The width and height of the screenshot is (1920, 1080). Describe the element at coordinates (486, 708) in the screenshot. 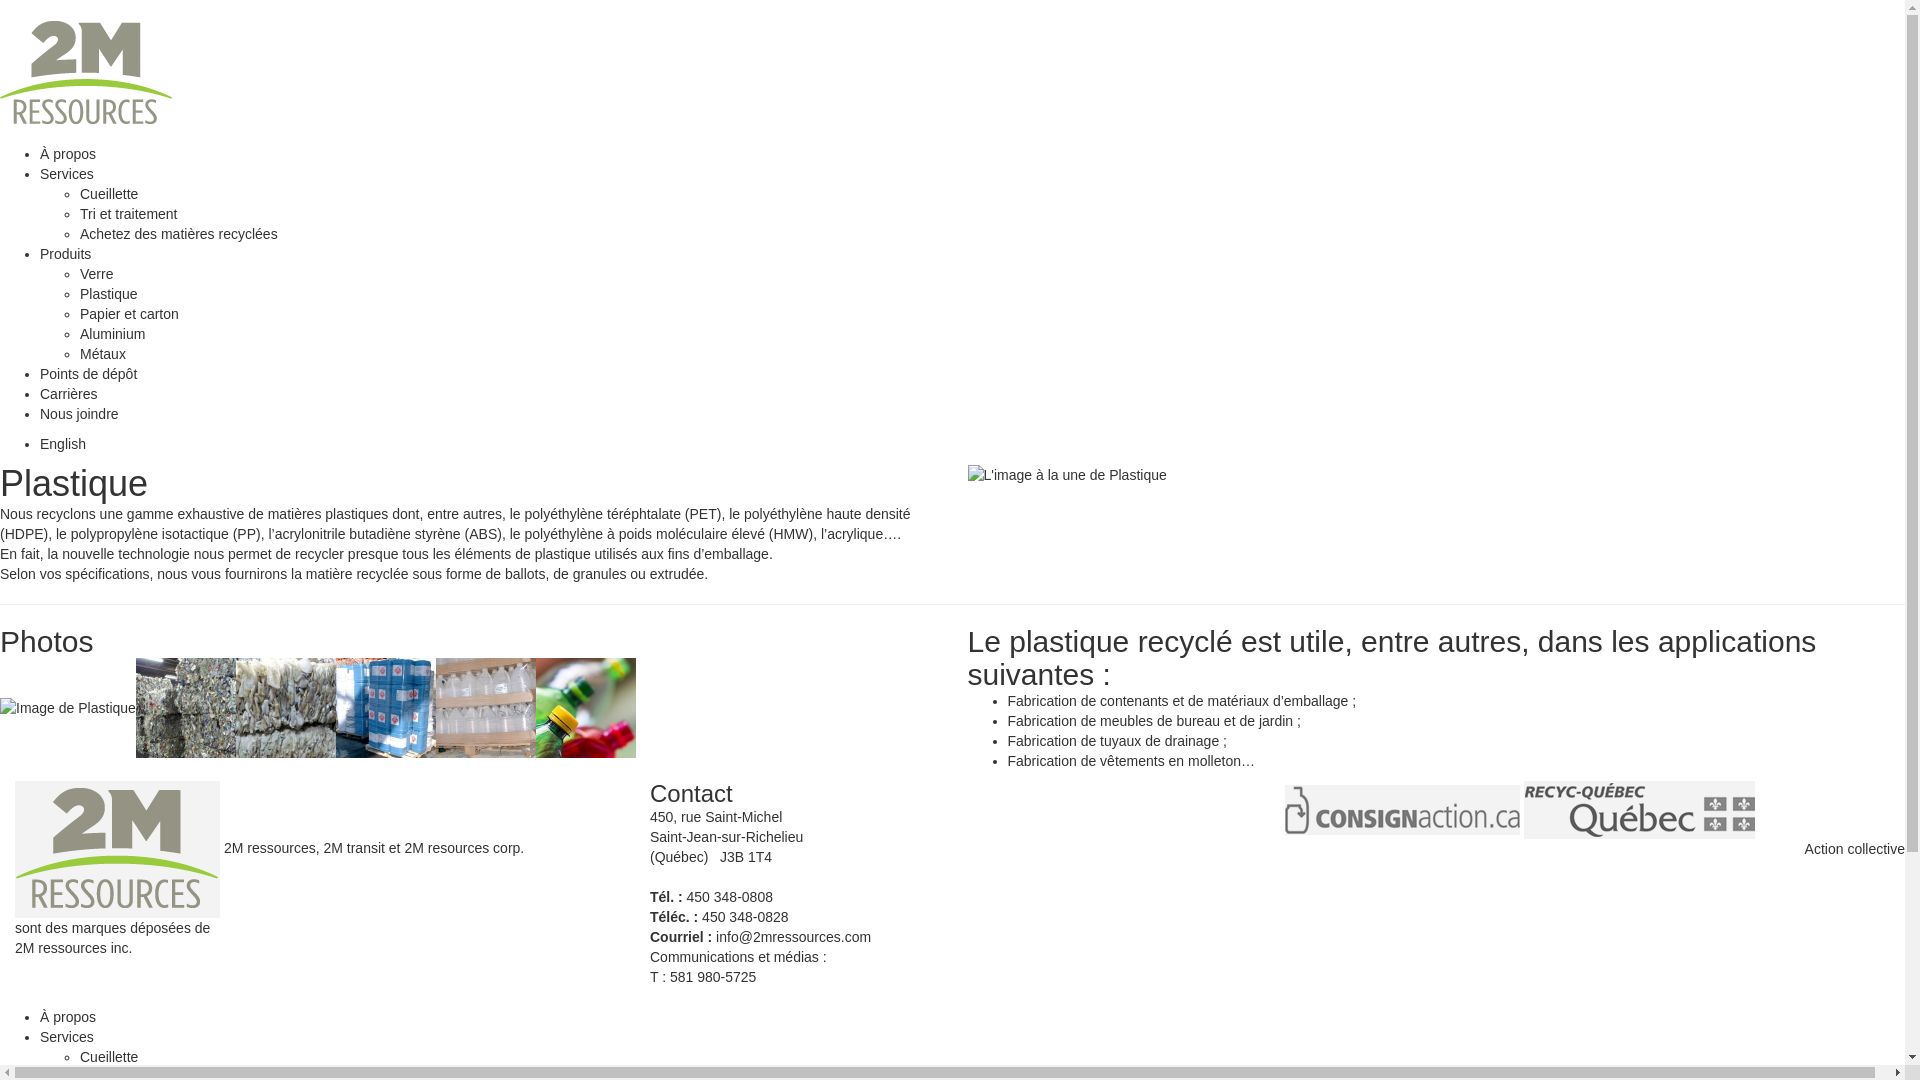

I see `Image de Plastique` at that location.